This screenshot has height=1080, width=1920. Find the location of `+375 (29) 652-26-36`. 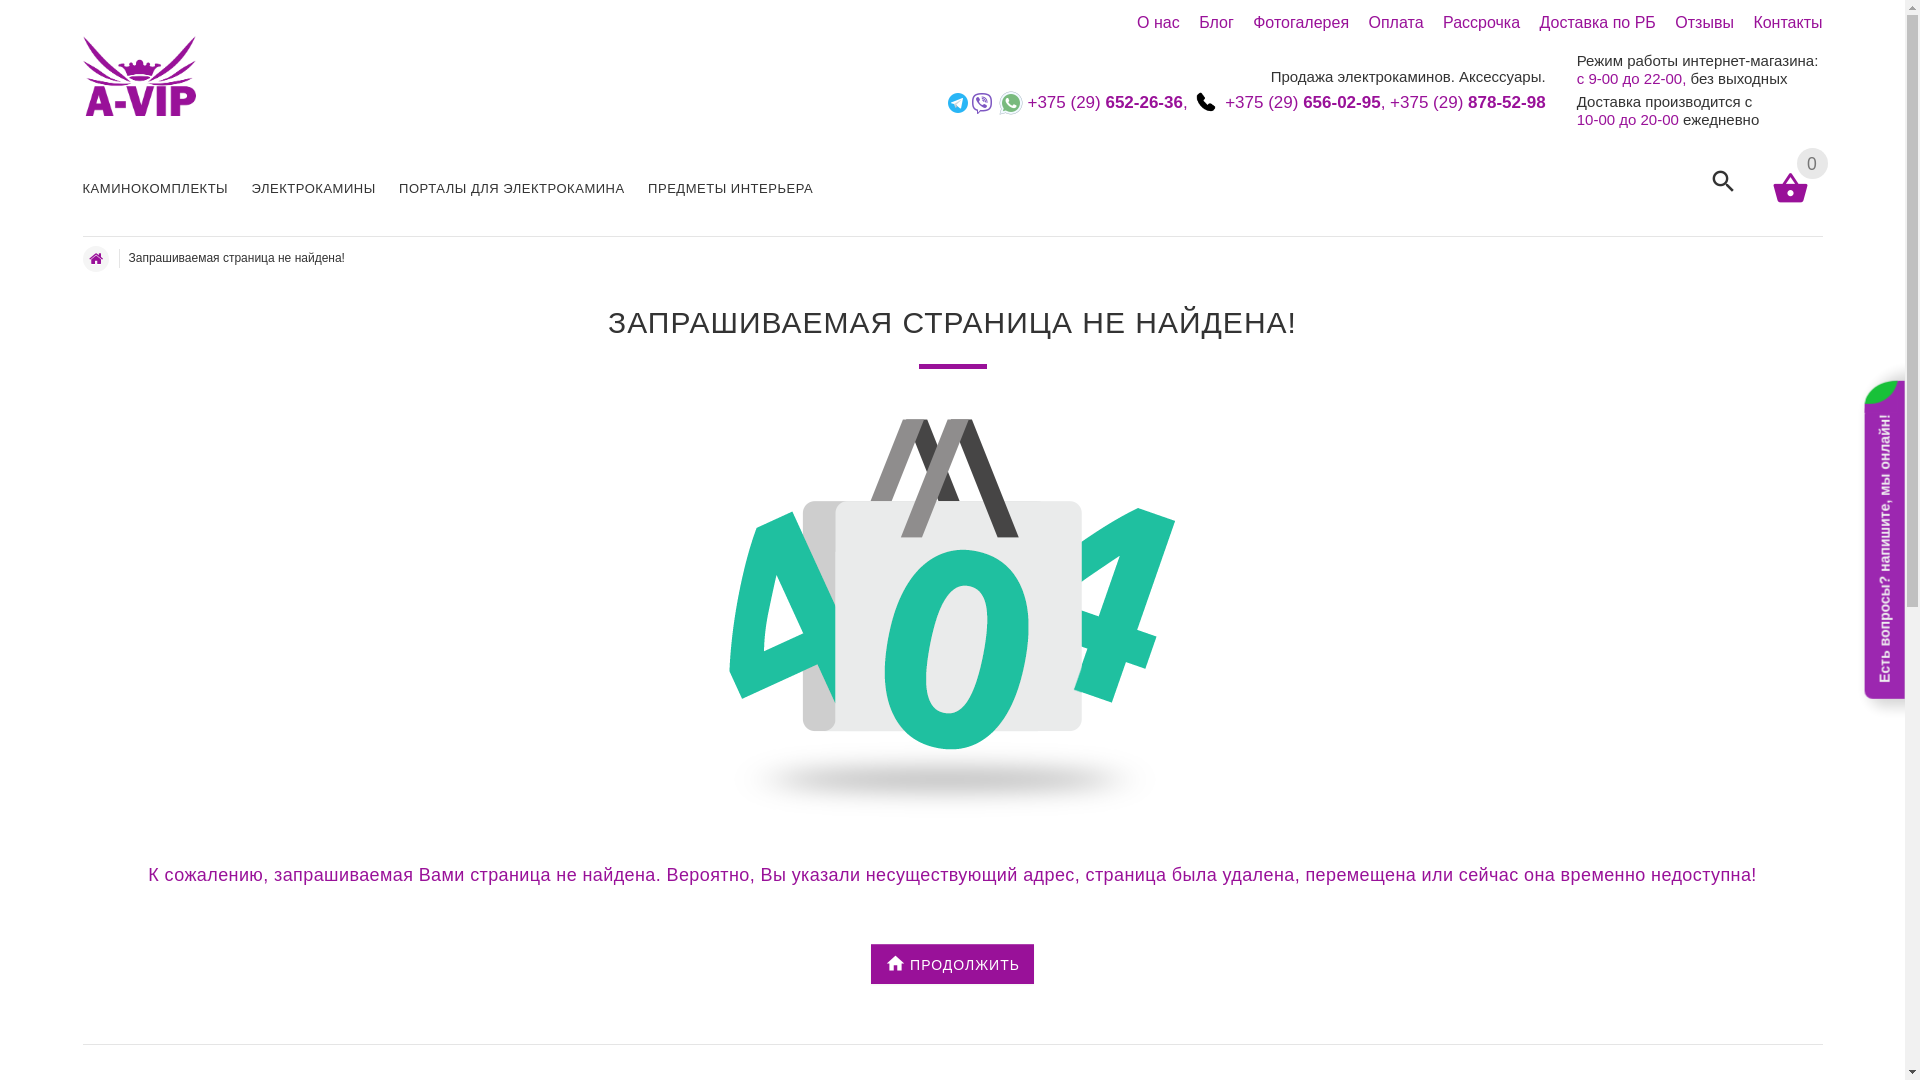

+375 (29) 652-26-36 is located at coordinates (1105, 102).